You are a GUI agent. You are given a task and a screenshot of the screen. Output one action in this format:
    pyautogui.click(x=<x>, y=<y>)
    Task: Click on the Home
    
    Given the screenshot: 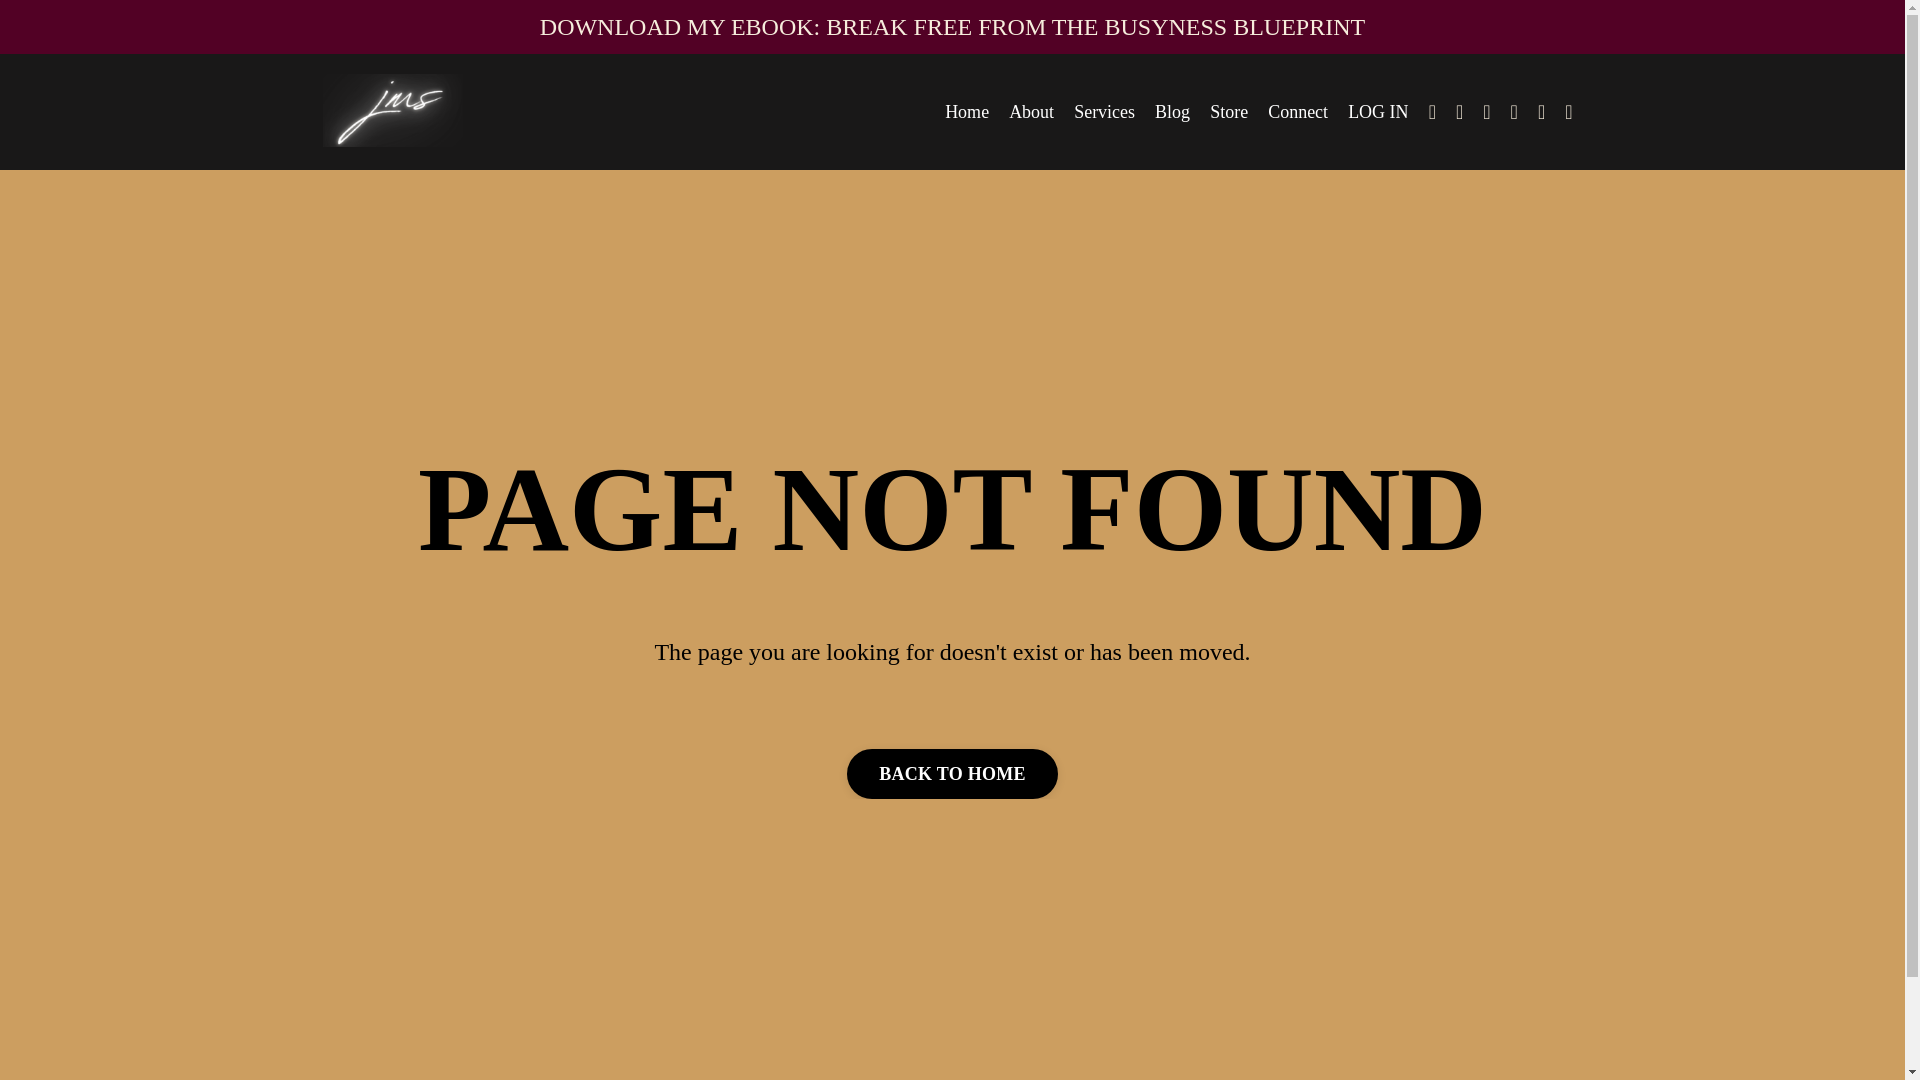 What is the action you would take?
    pyautogui.click(x=966, y=112)
    